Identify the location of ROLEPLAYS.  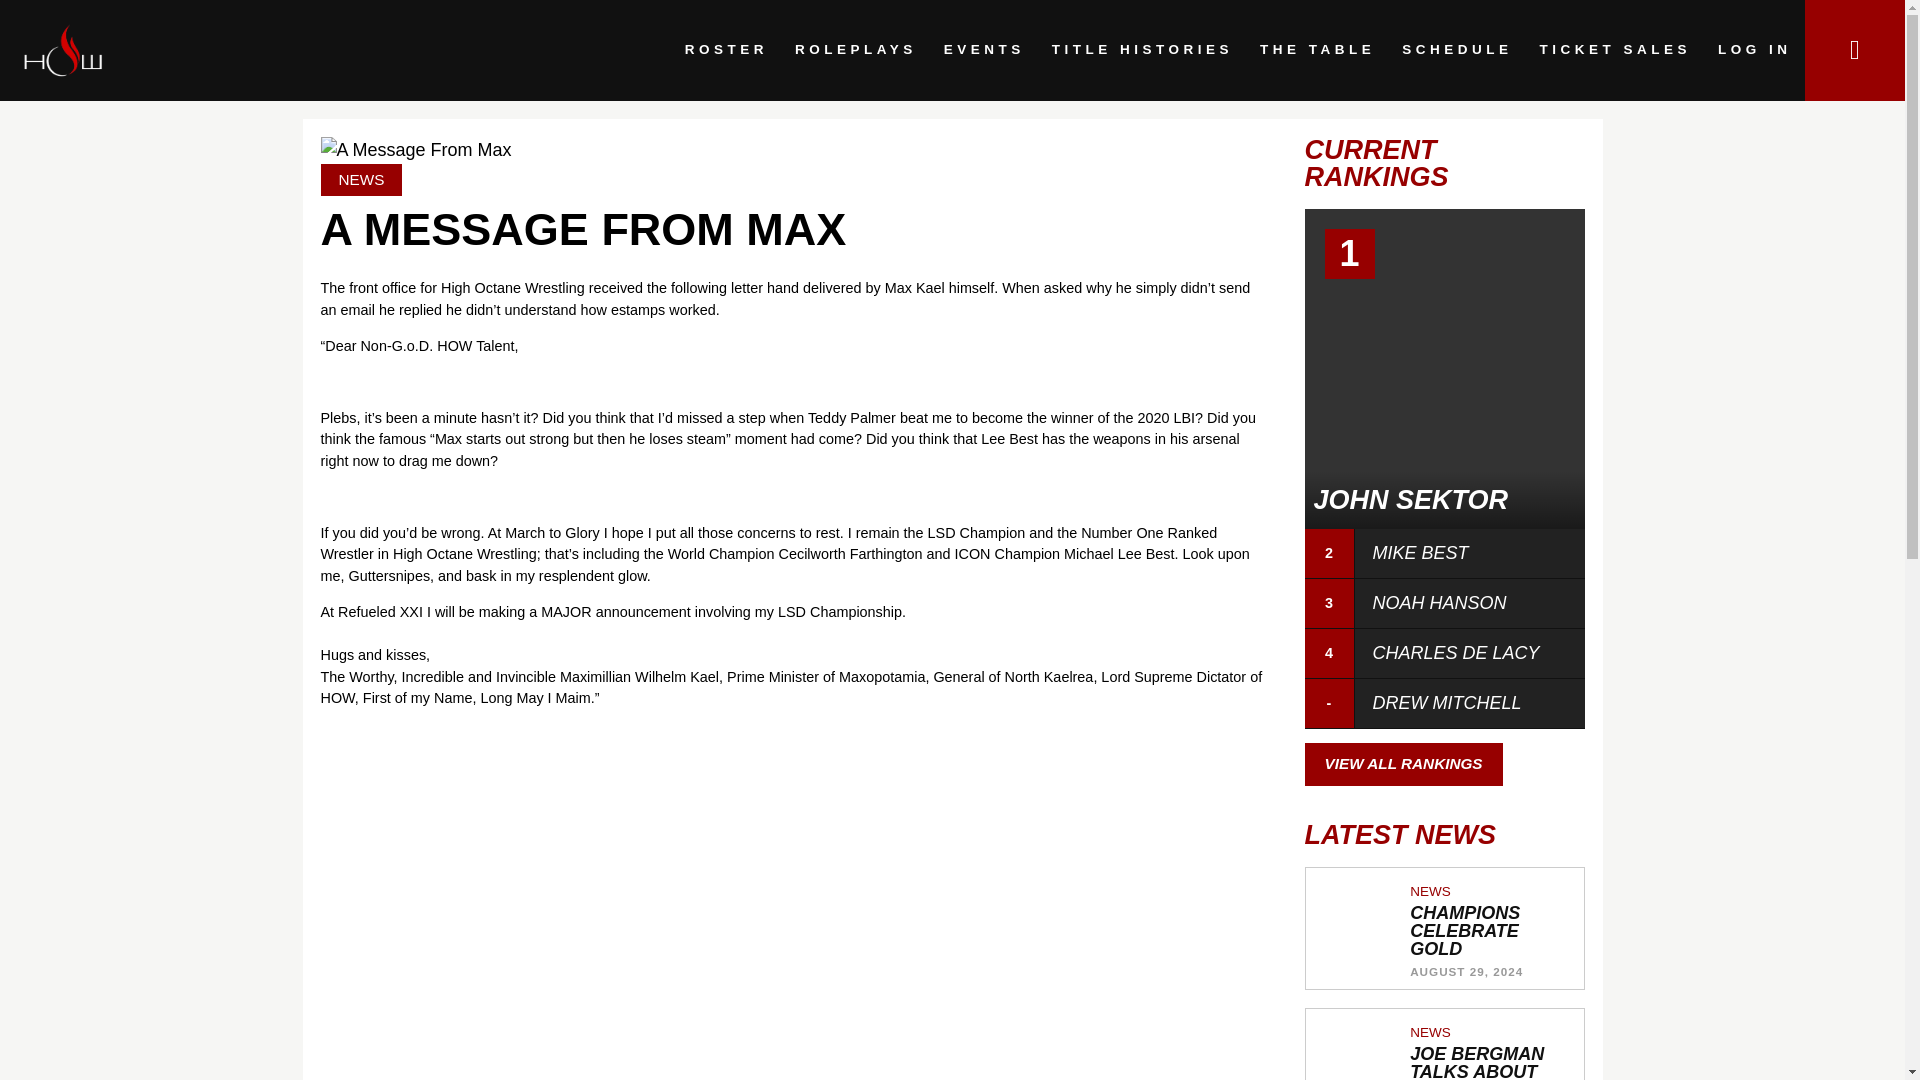
(855, 50).